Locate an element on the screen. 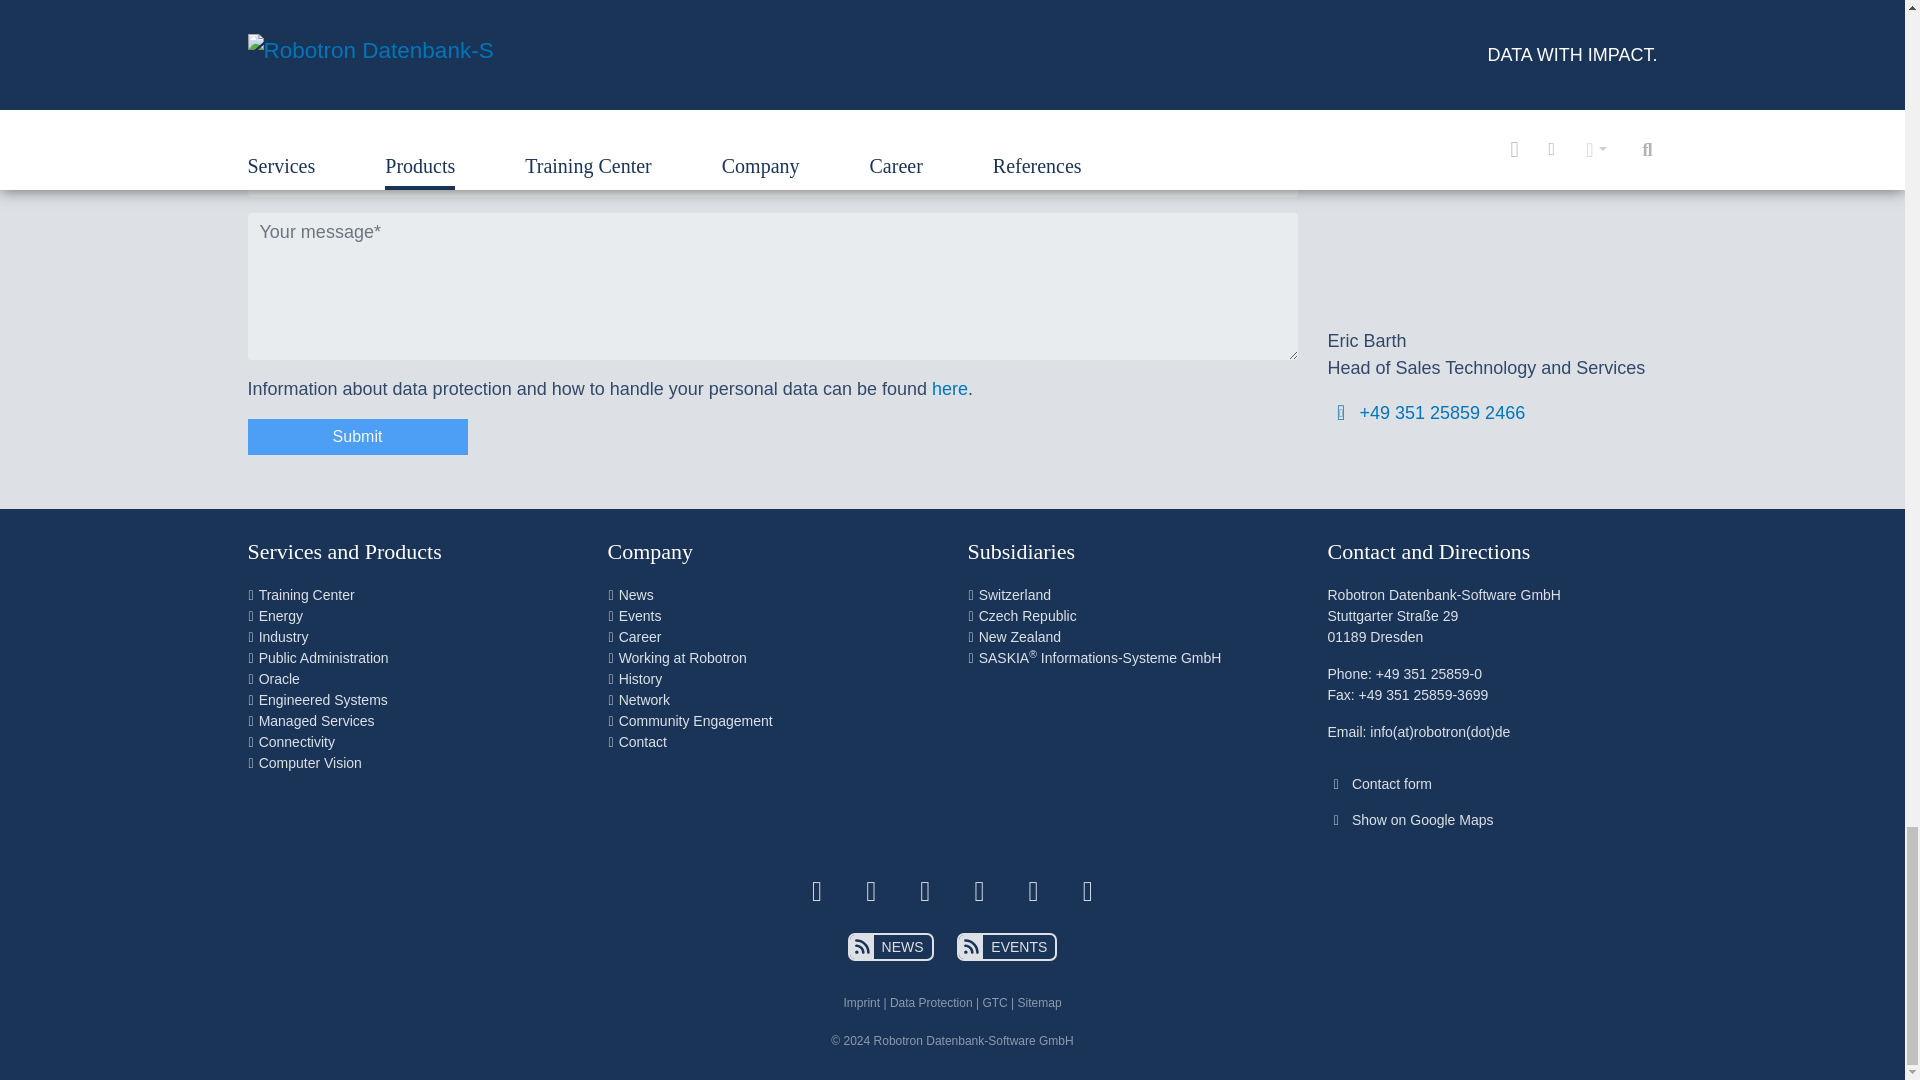 The height and width of the screenshot is (1080, 1920). Computer Vision is located at coordinates (310, 762).